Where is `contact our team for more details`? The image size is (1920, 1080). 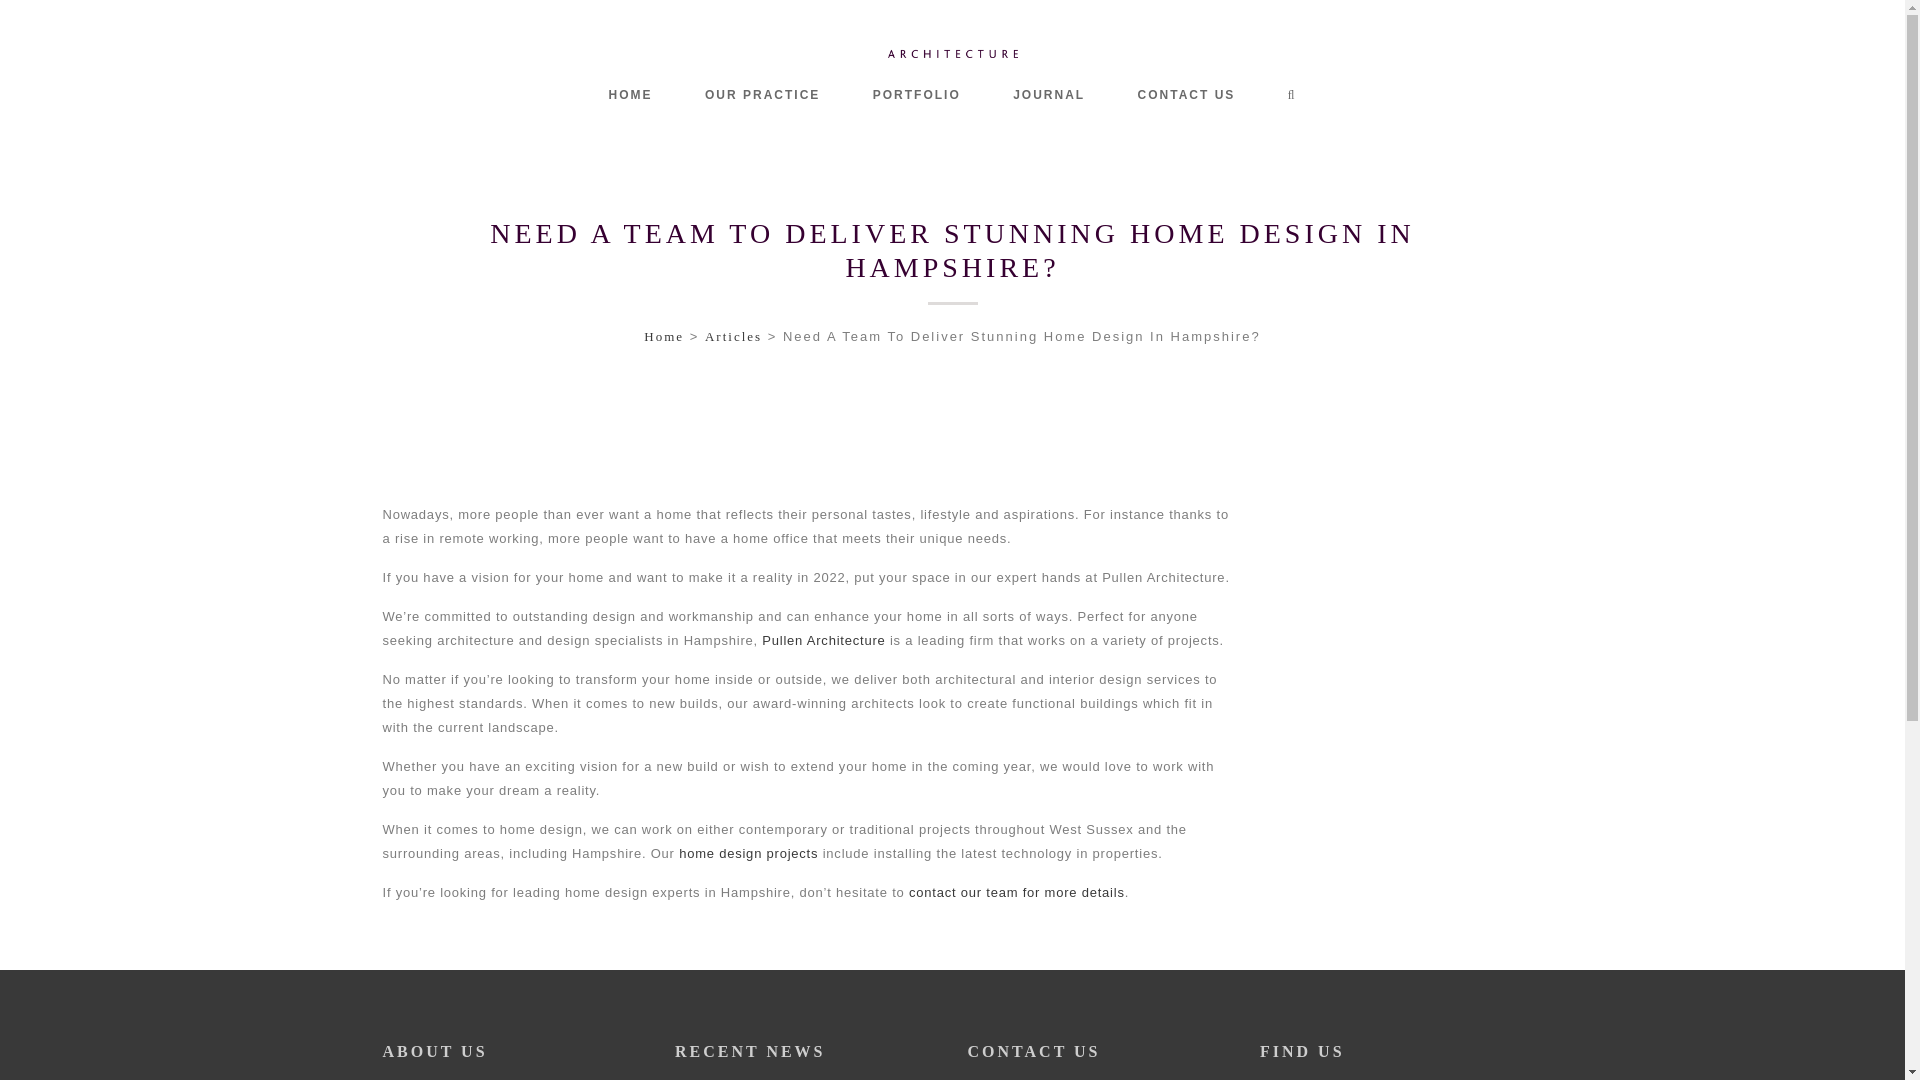 contact our team for more details is located at coordinates (1048, 94).